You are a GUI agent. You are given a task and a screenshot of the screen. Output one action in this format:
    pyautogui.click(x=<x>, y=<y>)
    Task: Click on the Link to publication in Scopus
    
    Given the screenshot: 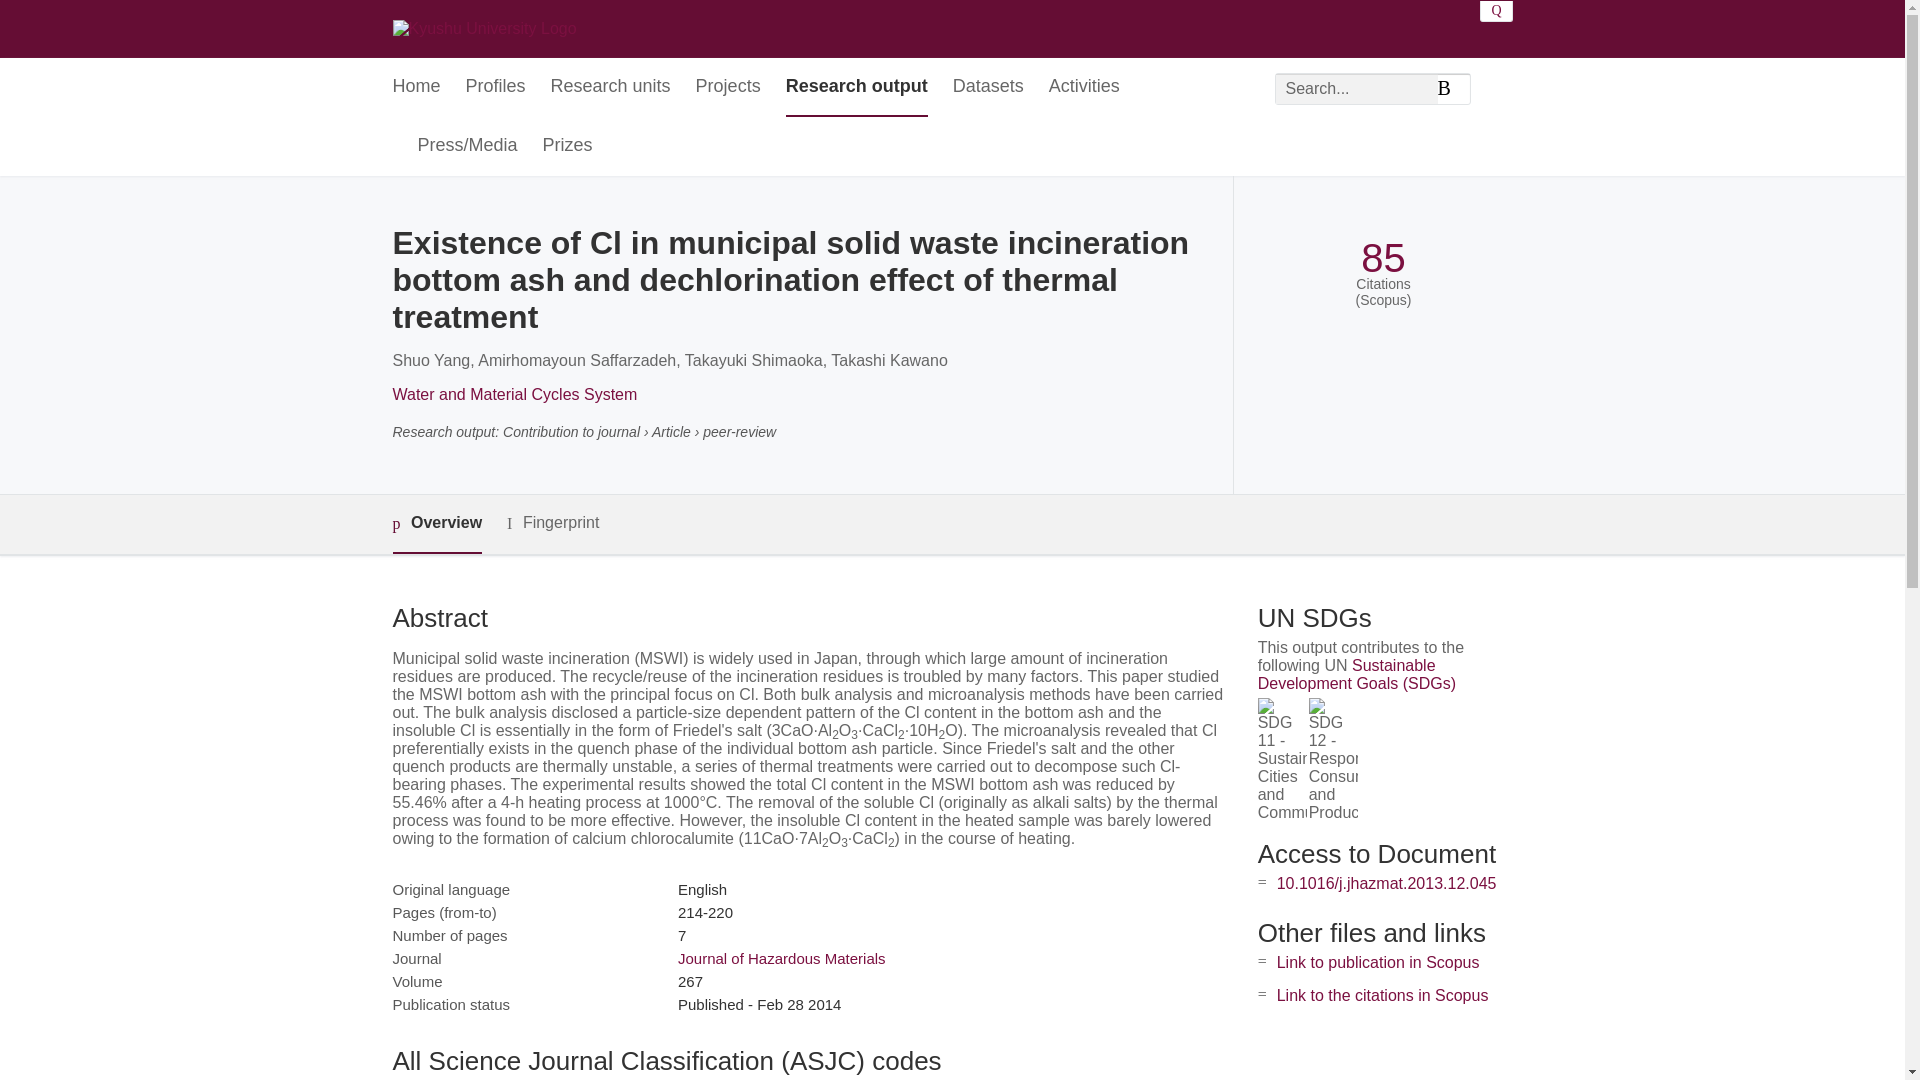 What is the action you would take?
    pyautogui.click(x=1378, y=962)
    